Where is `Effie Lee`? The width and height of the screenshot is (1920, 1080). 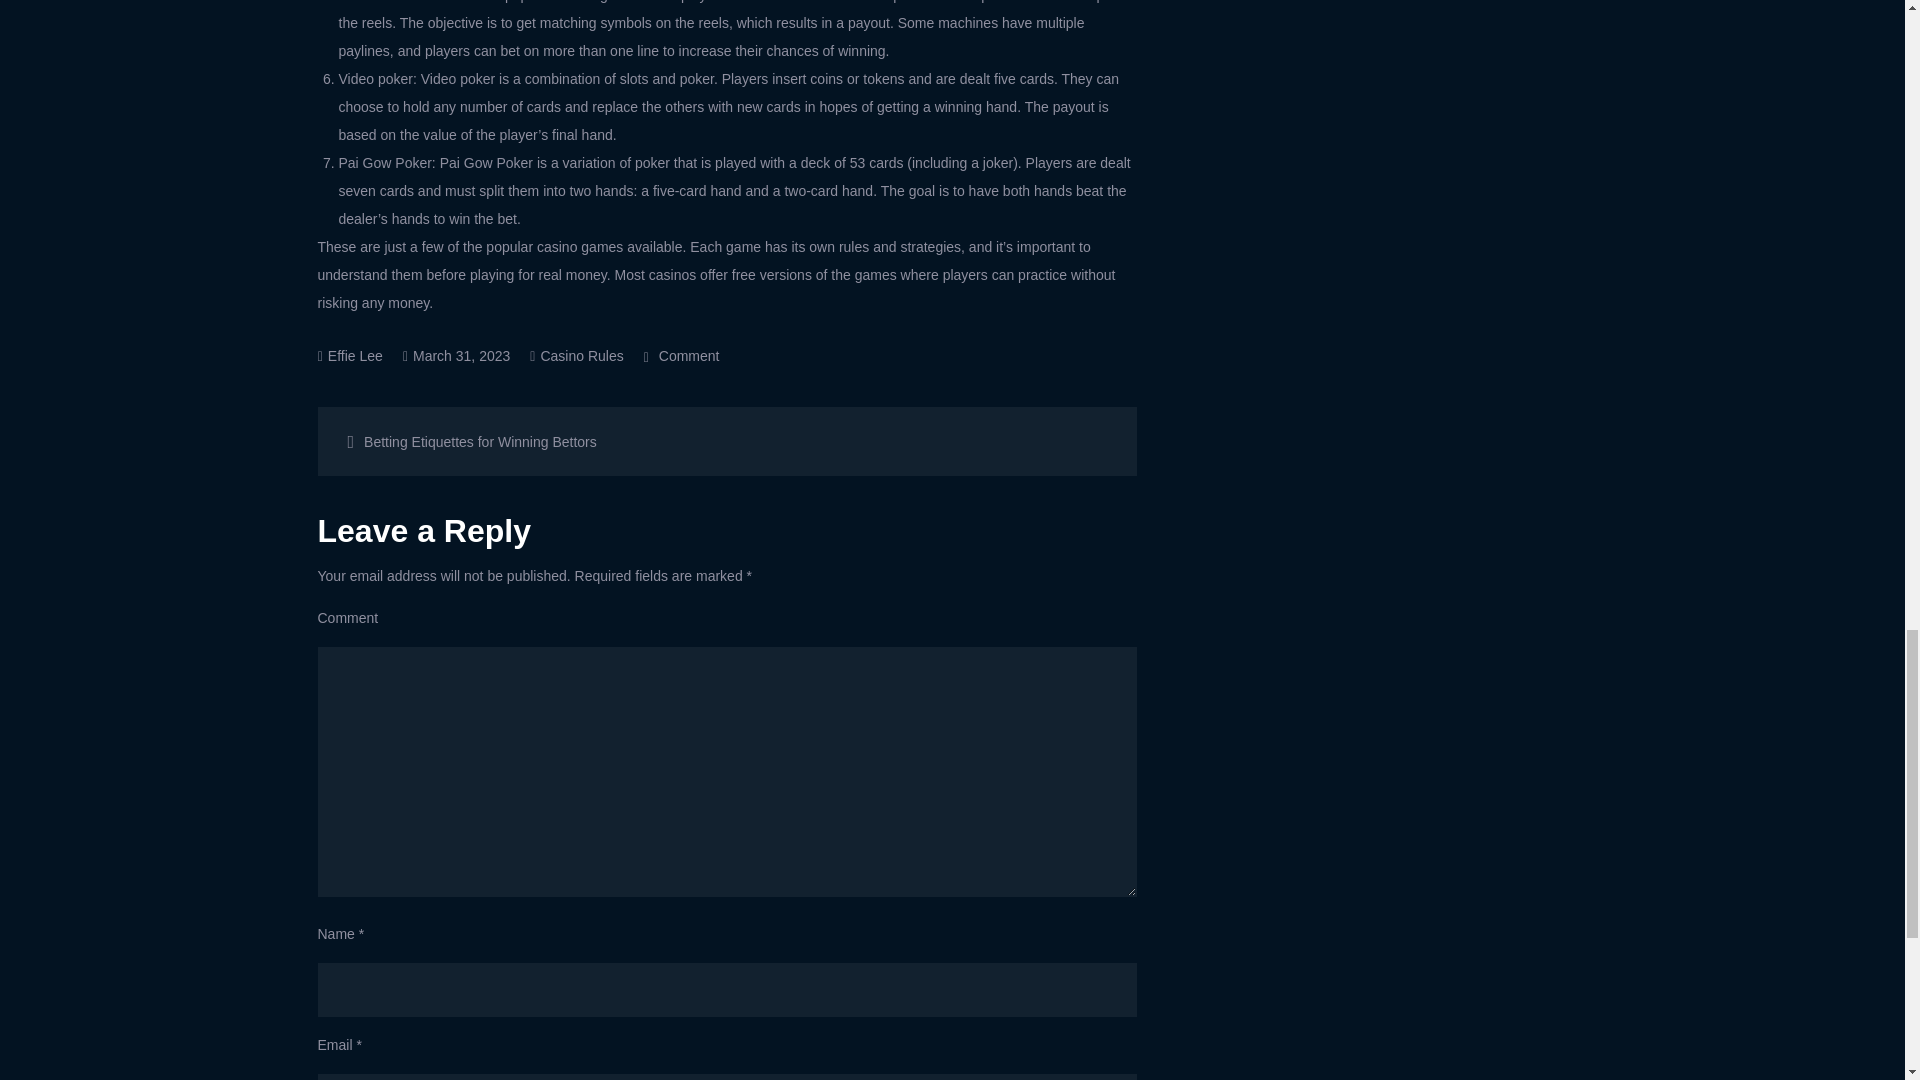
Effie Lee is located at coordinates (355, 355).